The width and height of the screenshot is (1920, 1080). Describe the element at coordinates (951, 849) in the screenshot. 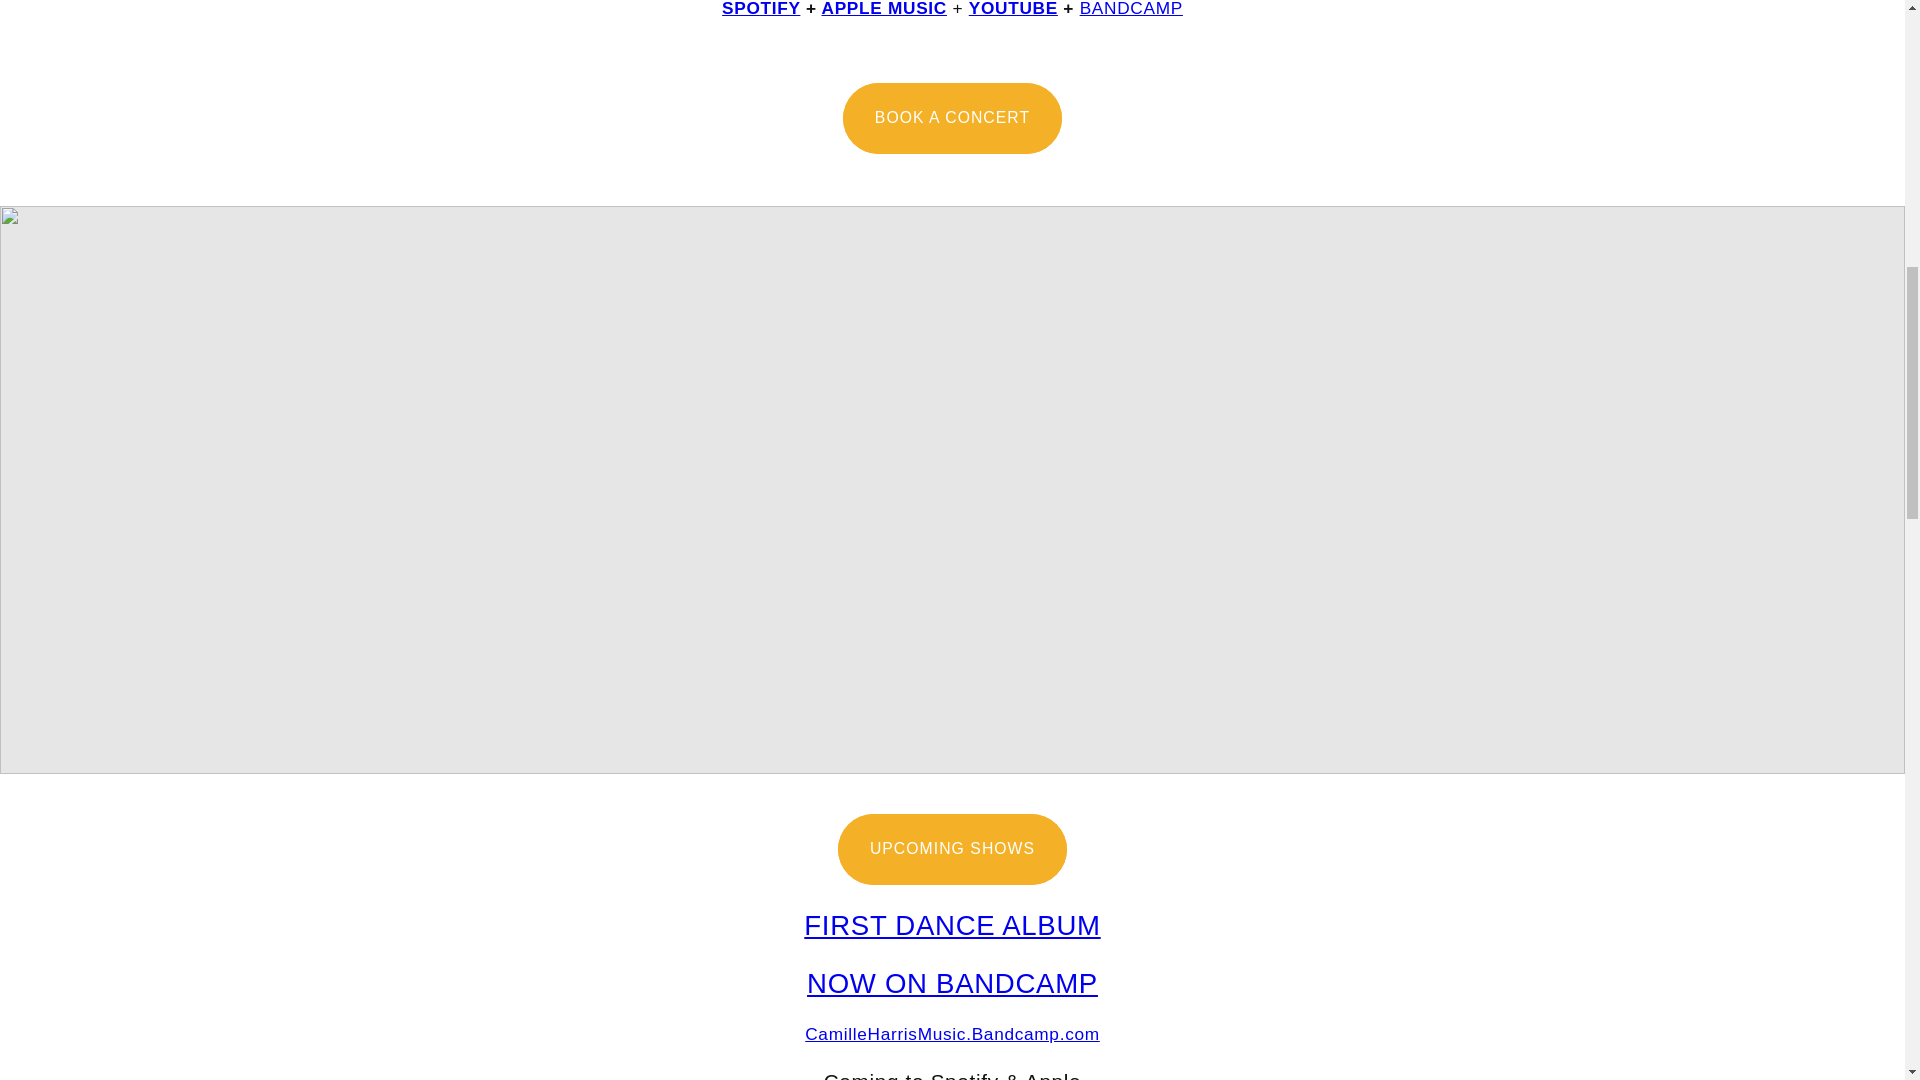

I see `UPCOMING SHOWS` at that location.